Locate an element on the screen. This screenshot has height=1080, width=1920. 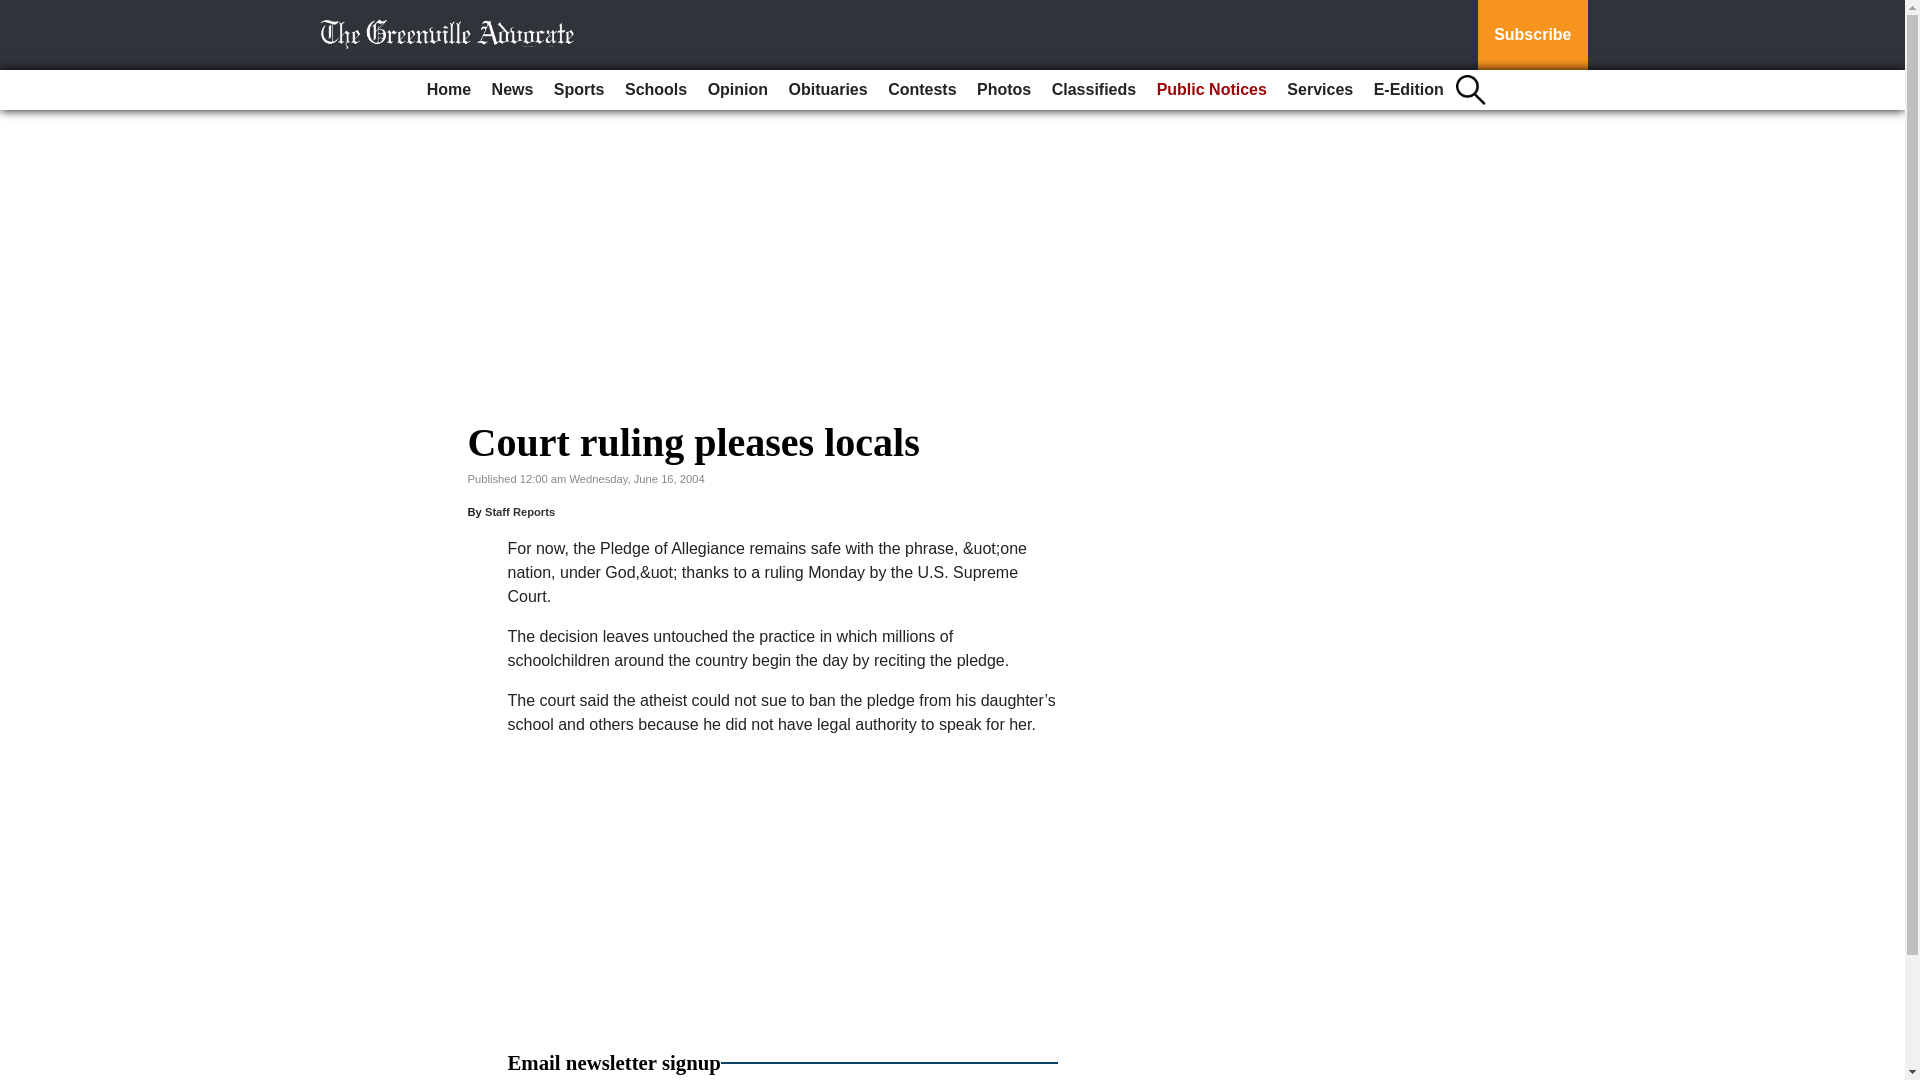
Staff Reports is located at coordinates (520, 512).